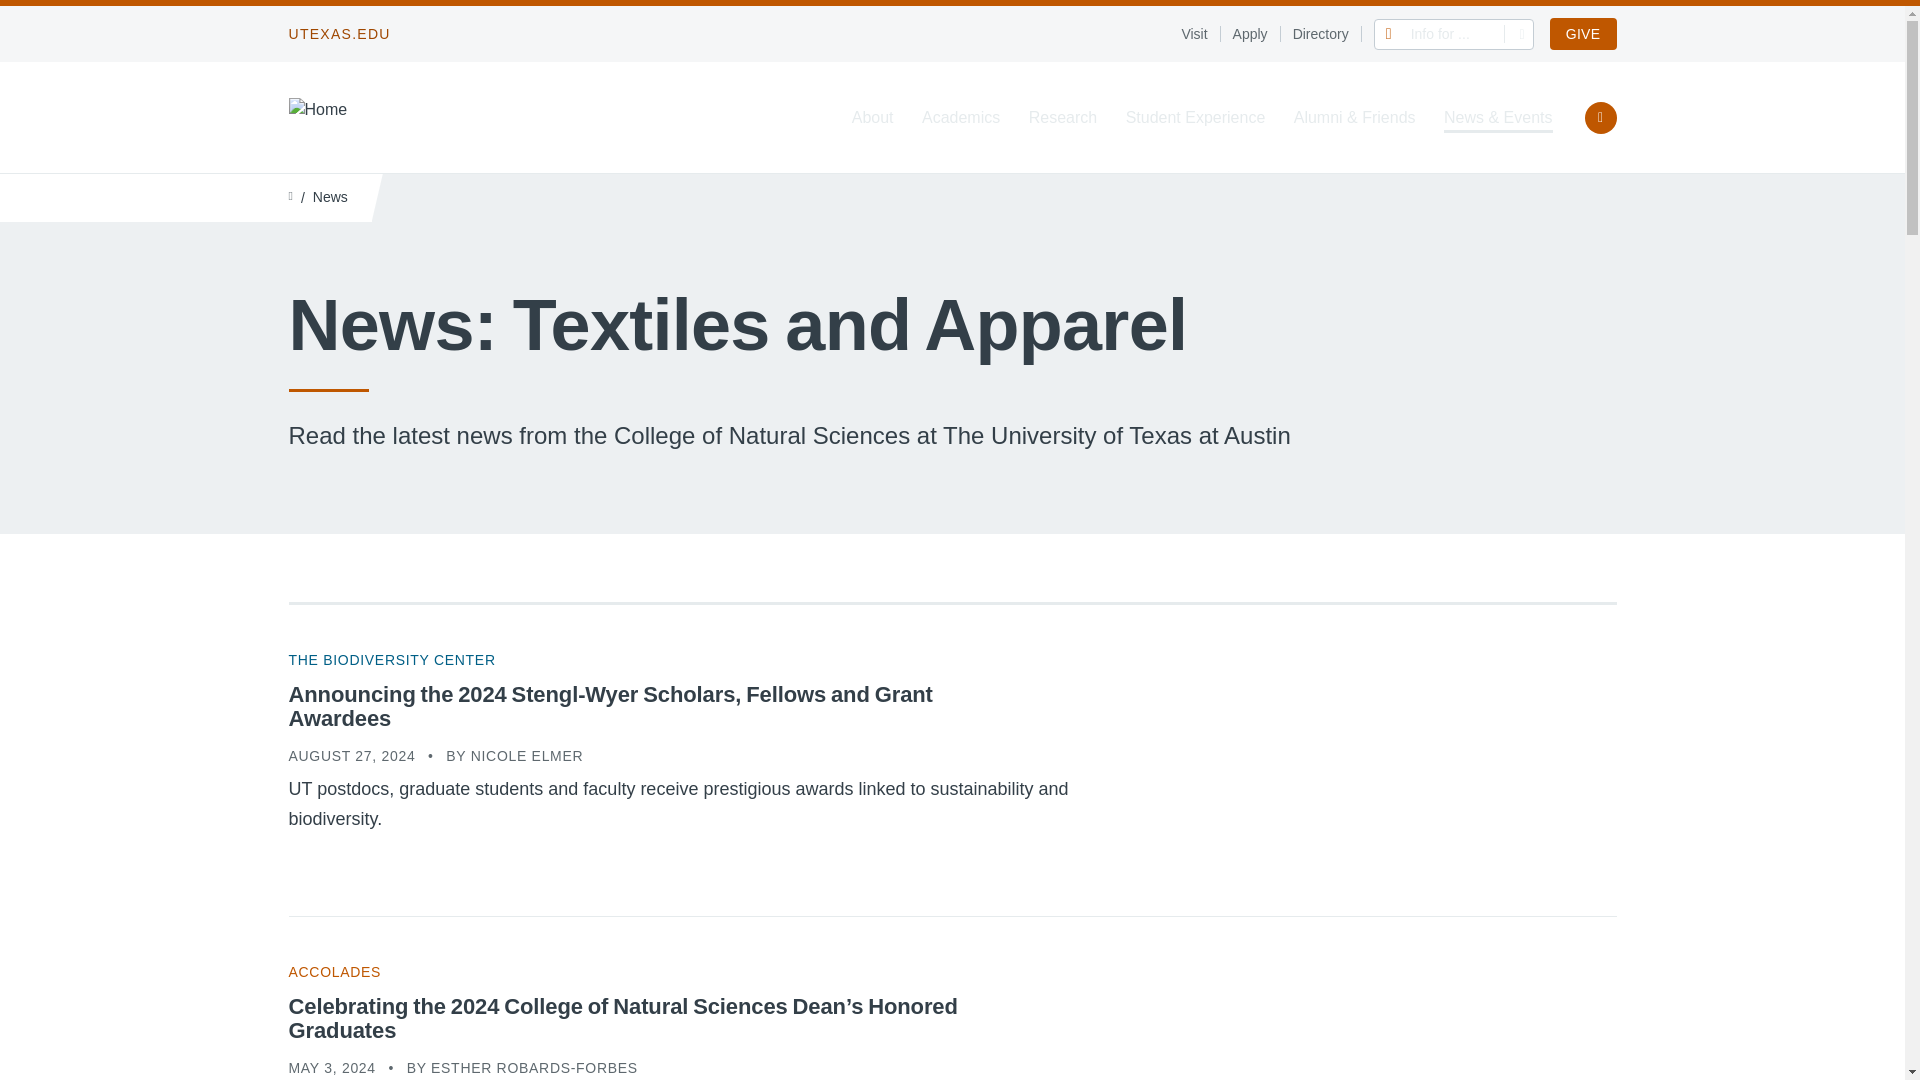 This screenshot has width=1920, height=1080. Describe the element at coordinates (338, 34) in the screenshot. I see `UTEXAS.EDU` at that location.